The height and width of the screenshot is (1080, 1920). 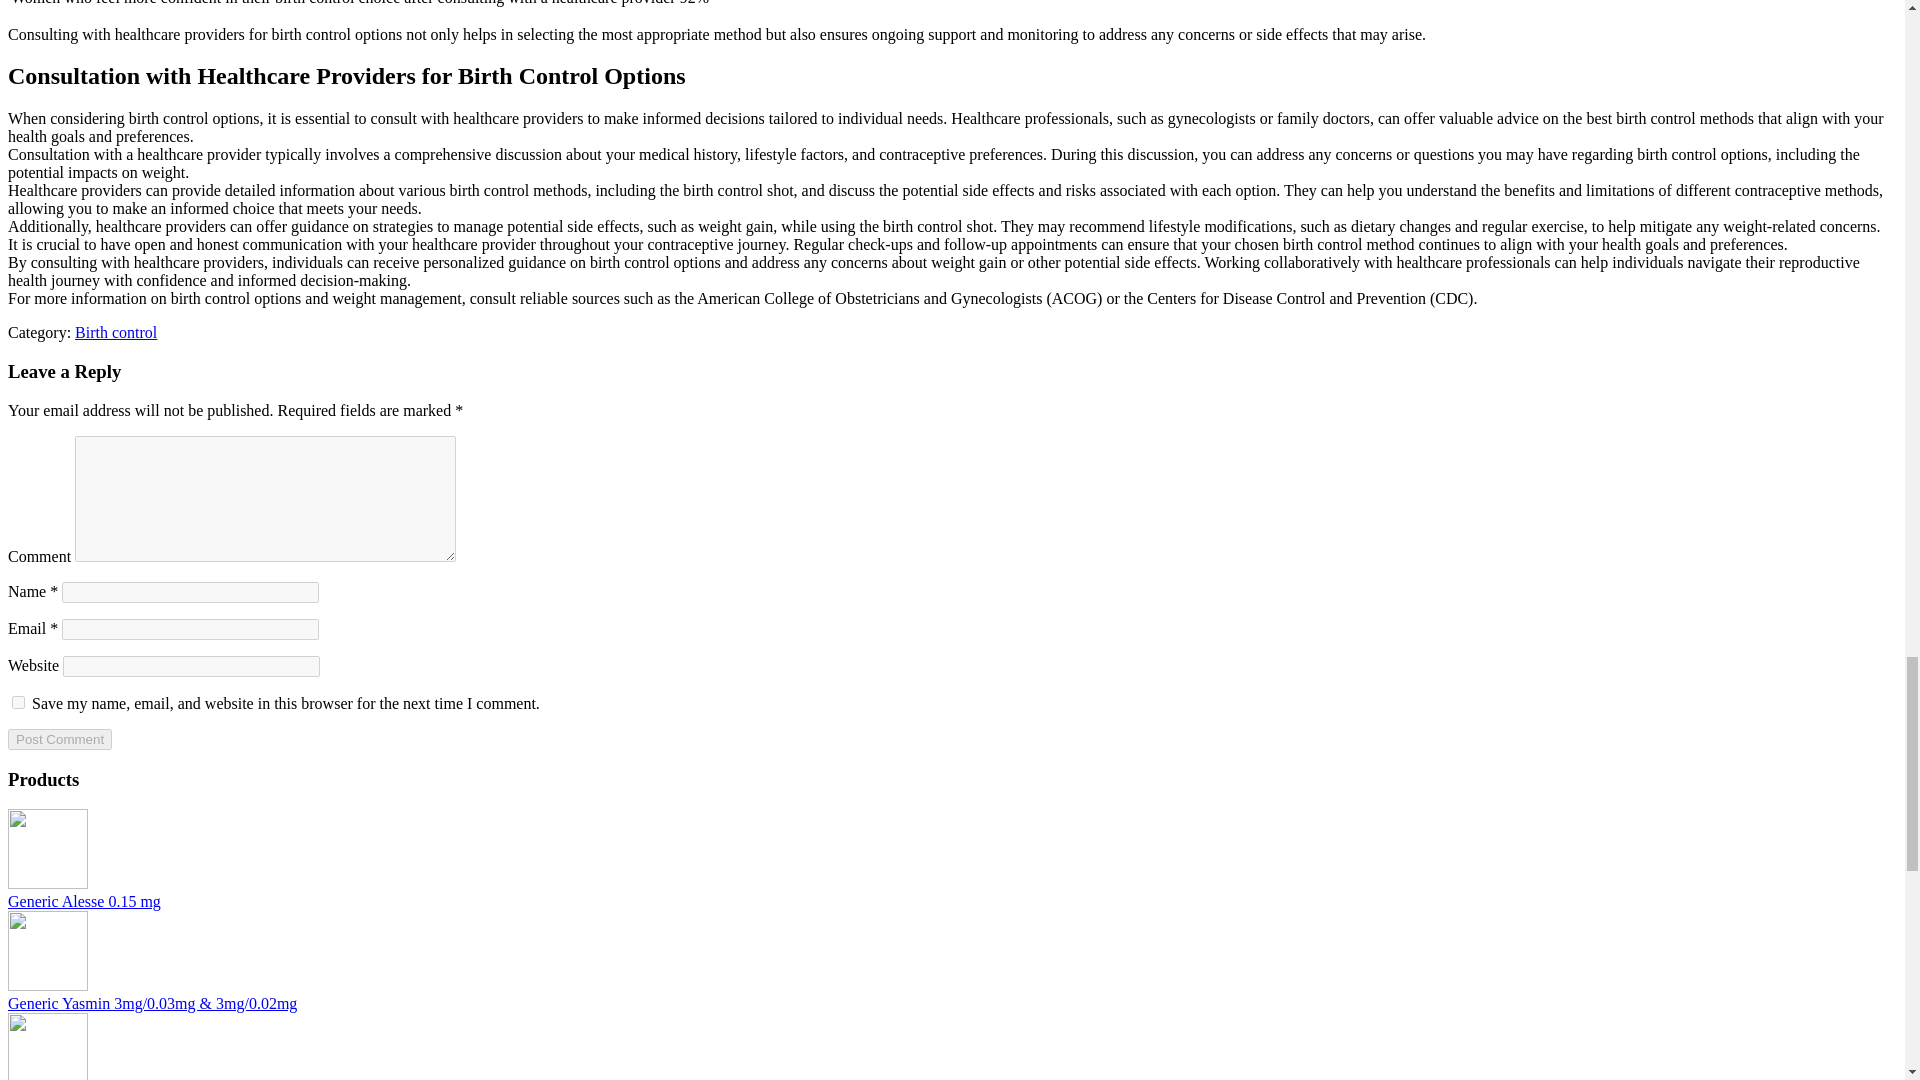 I want to click on Post Comment, so click(x=59, y=739).